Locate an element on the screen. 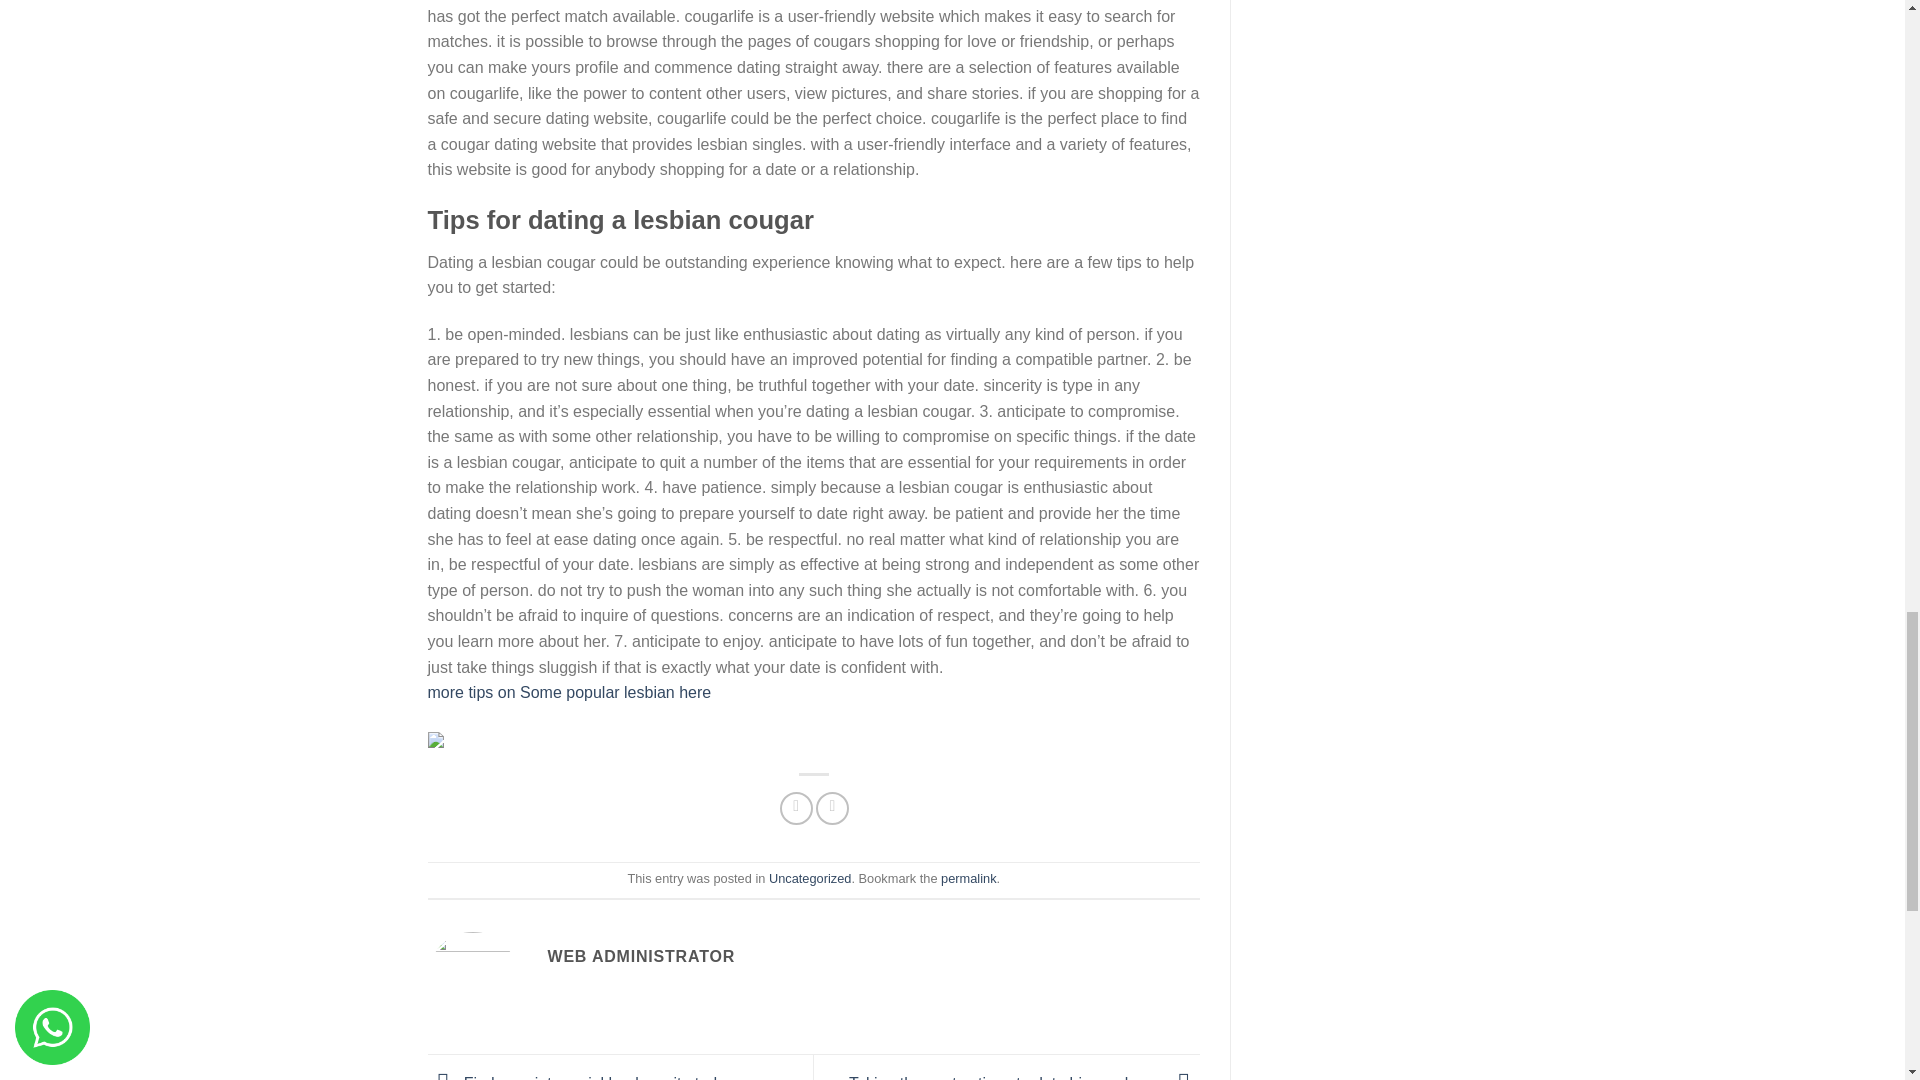 The height and width of the screenshot is (1080, 1920). Find your interracial hookup site today is located at coordinates (582, 1077).